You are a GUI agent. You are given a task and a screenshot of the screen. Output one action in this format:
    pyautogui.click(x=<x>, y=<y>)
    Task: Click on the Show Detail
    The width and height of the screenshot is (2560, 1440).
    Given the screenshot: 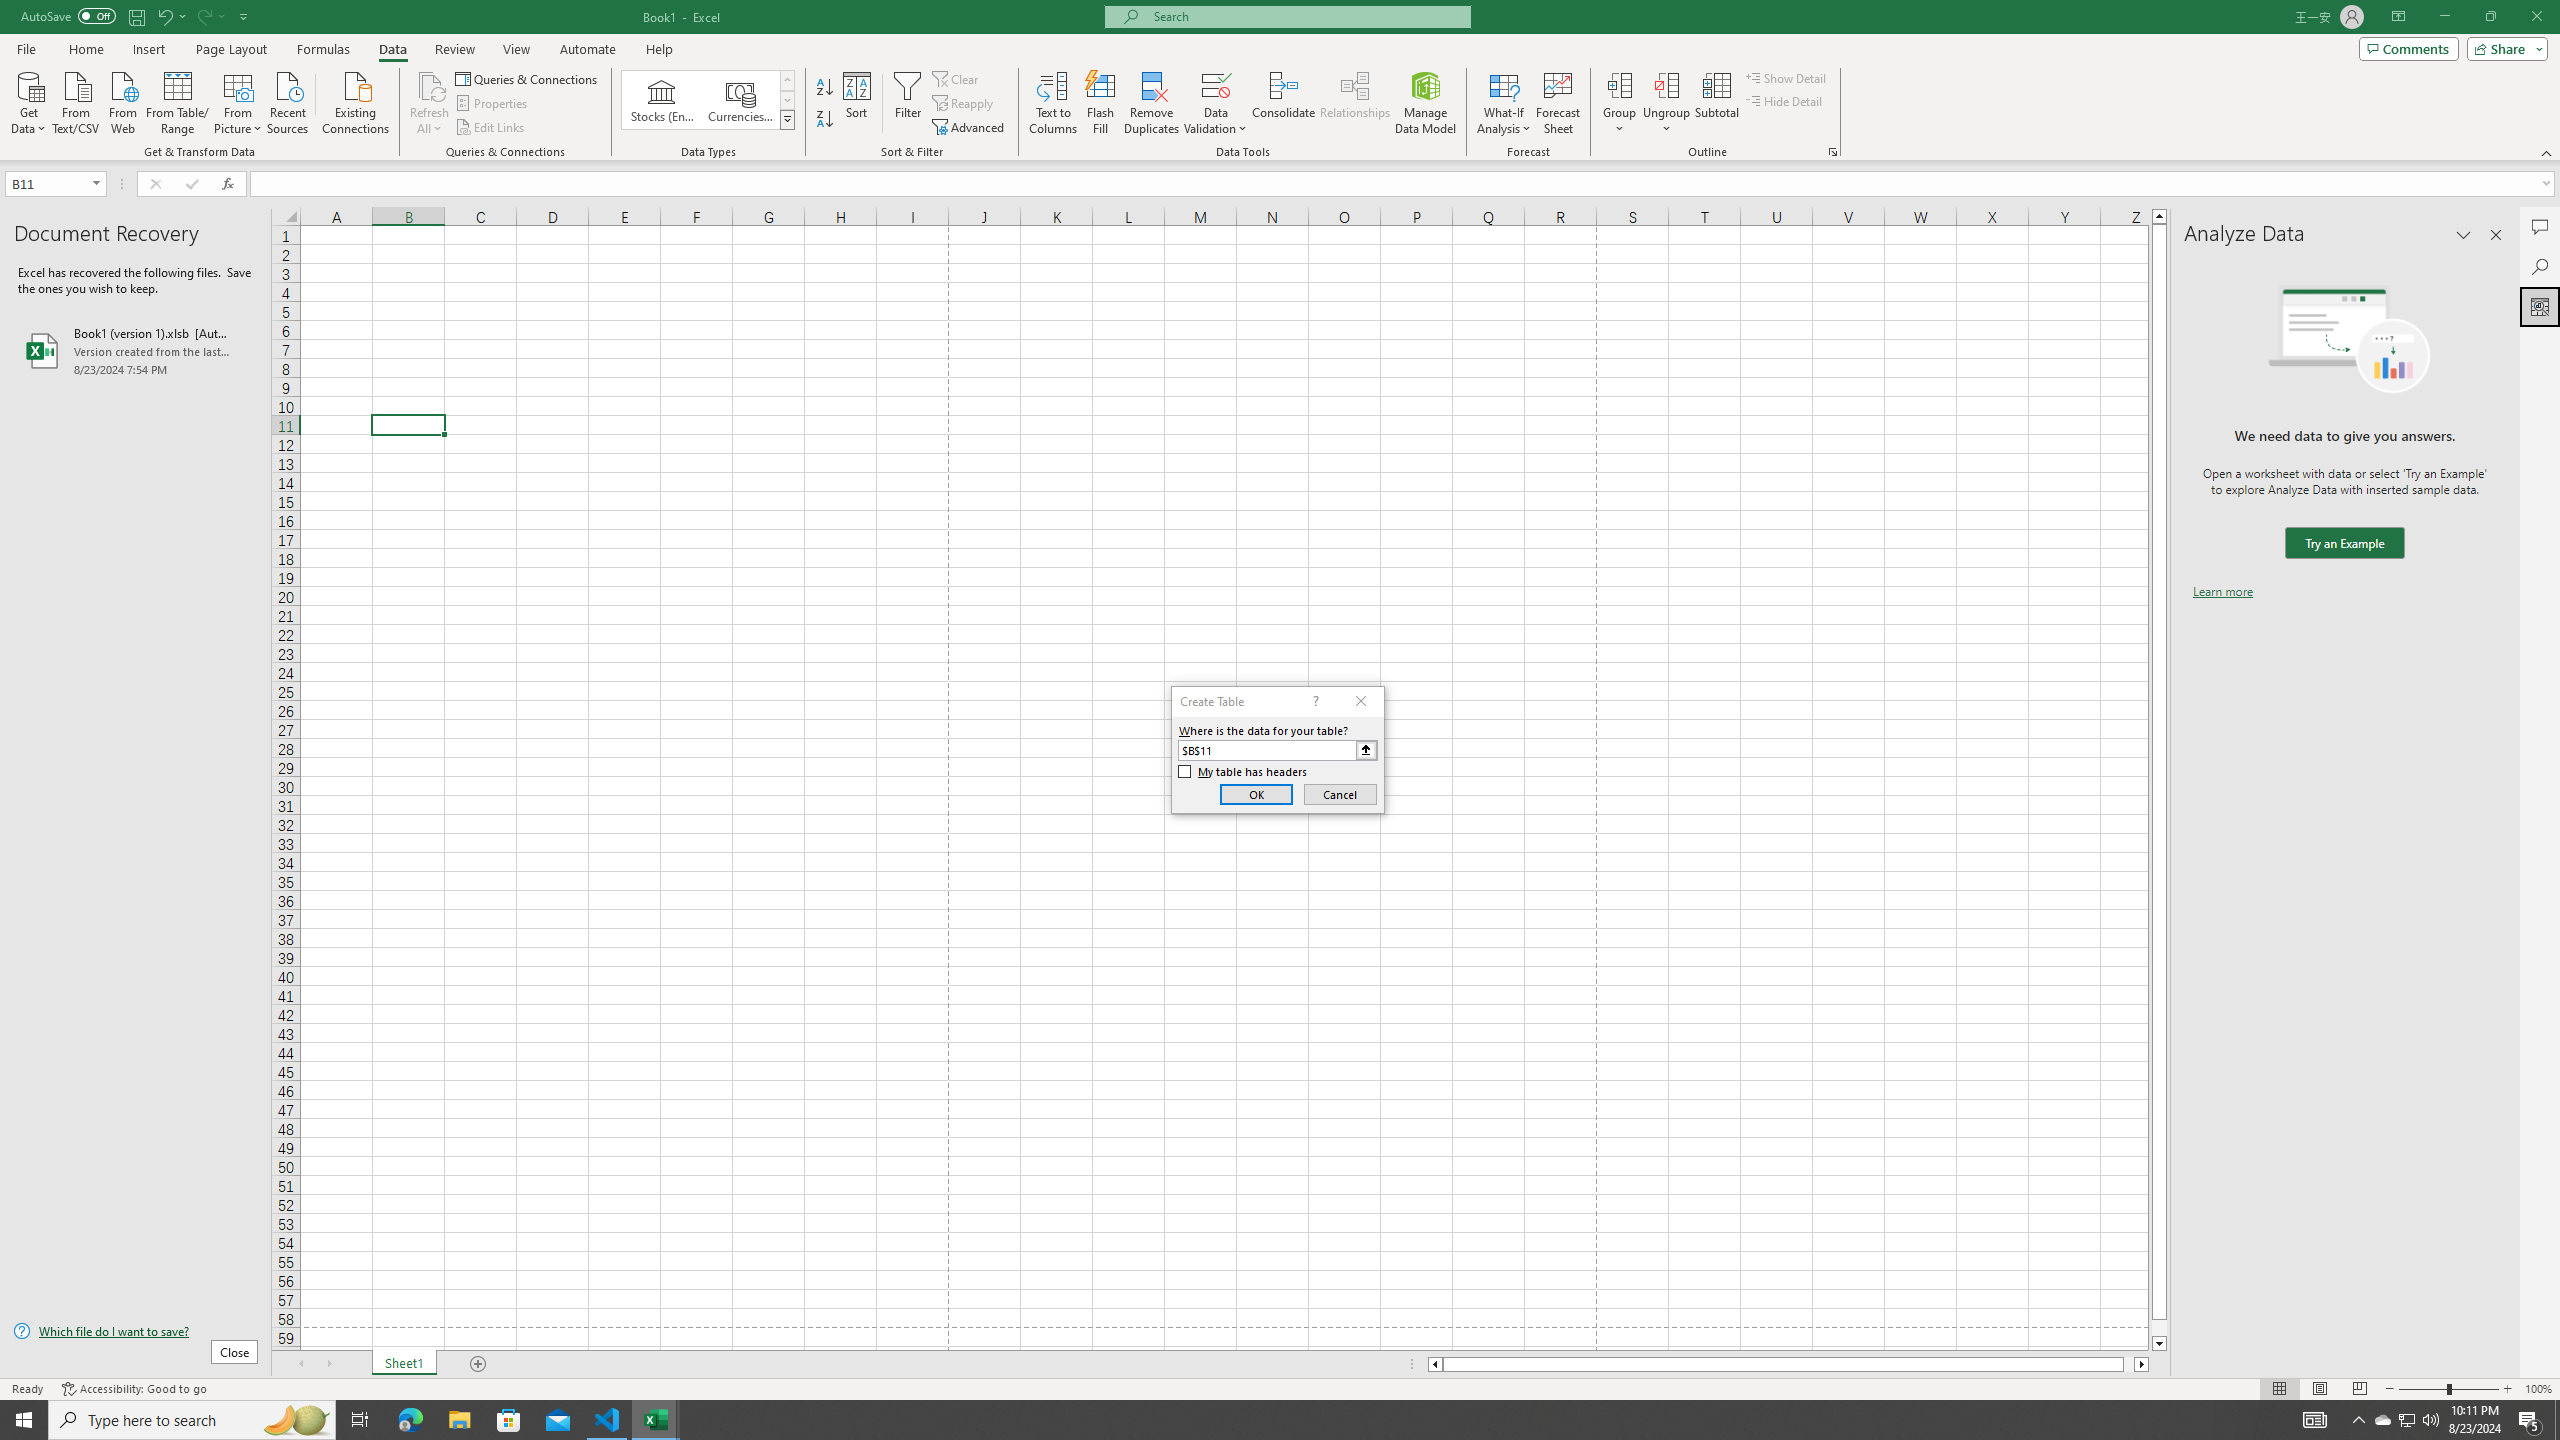 What is the action you would take?
    pyautogui.click(x=1786, y=78)
    